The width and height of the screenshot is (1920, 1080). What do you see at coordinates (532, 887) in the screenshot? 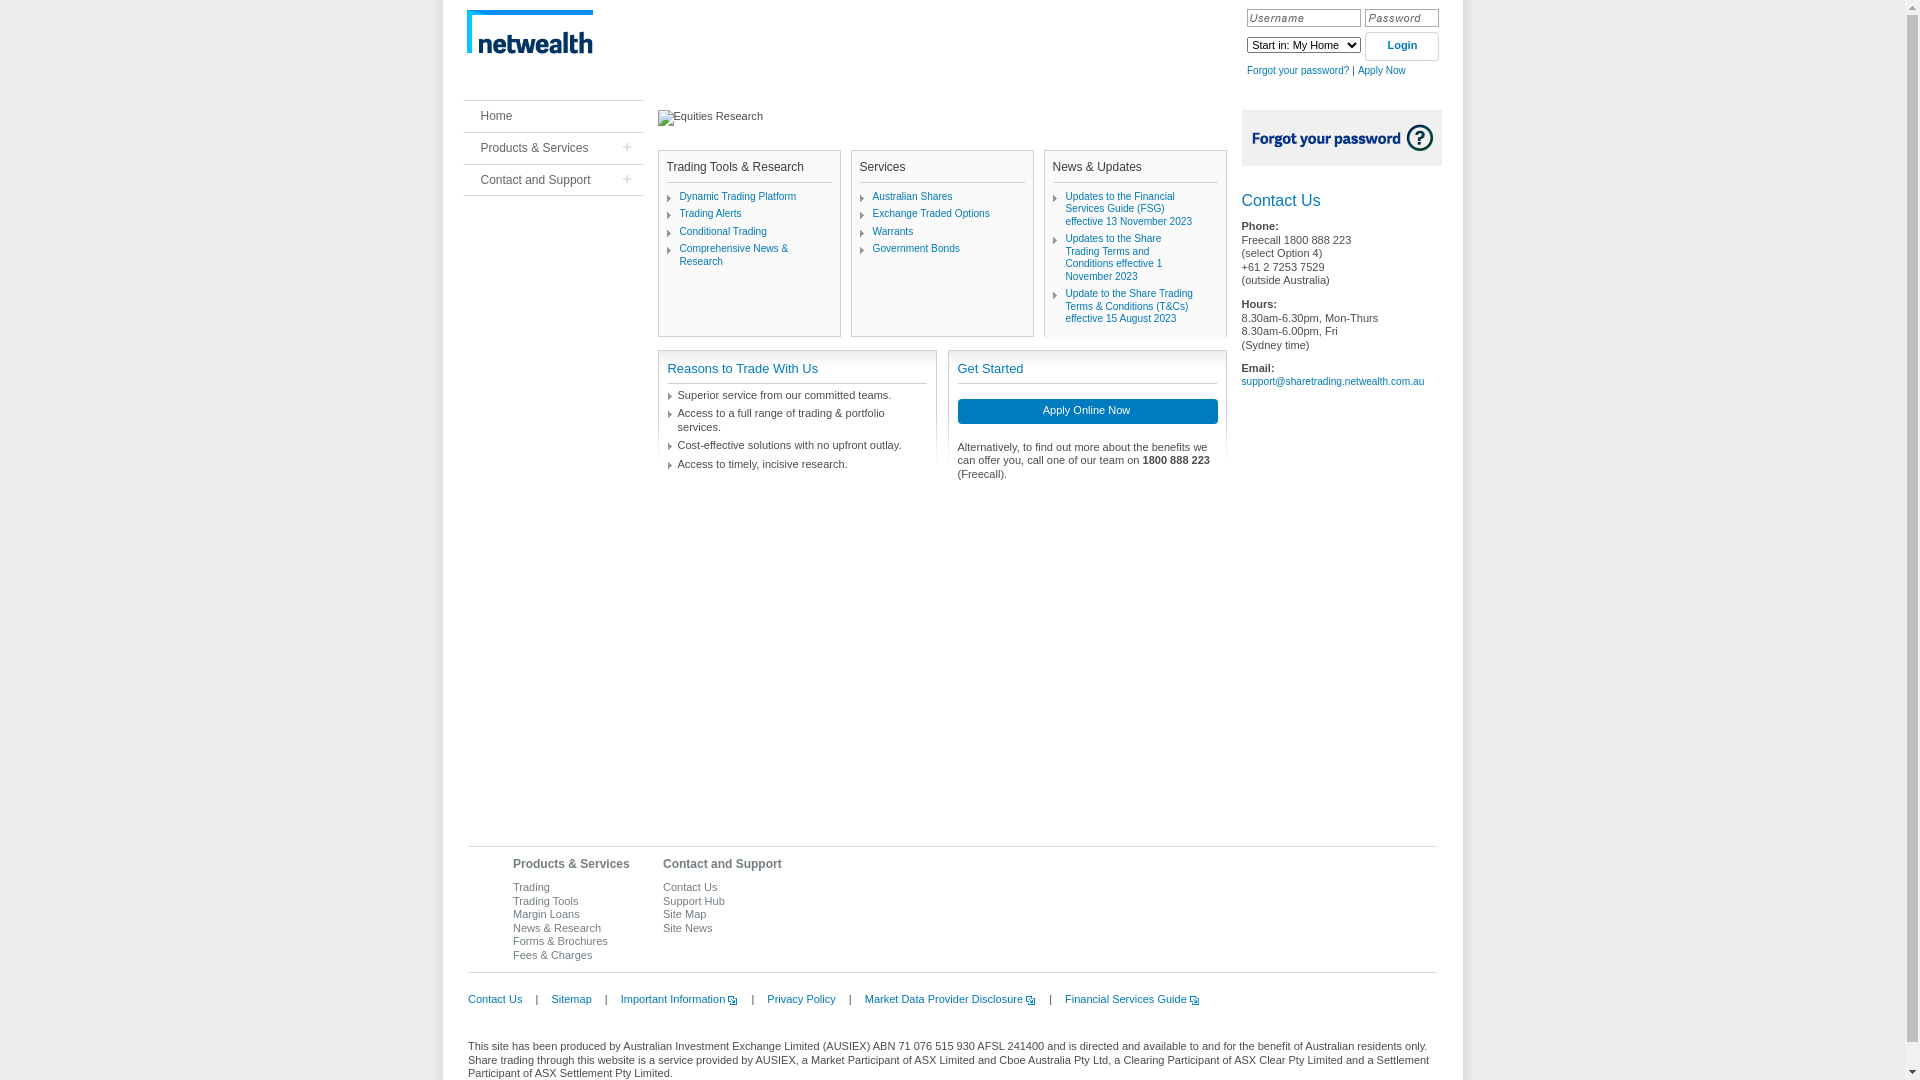
I see `Trading` at bounding box center [532, 887].